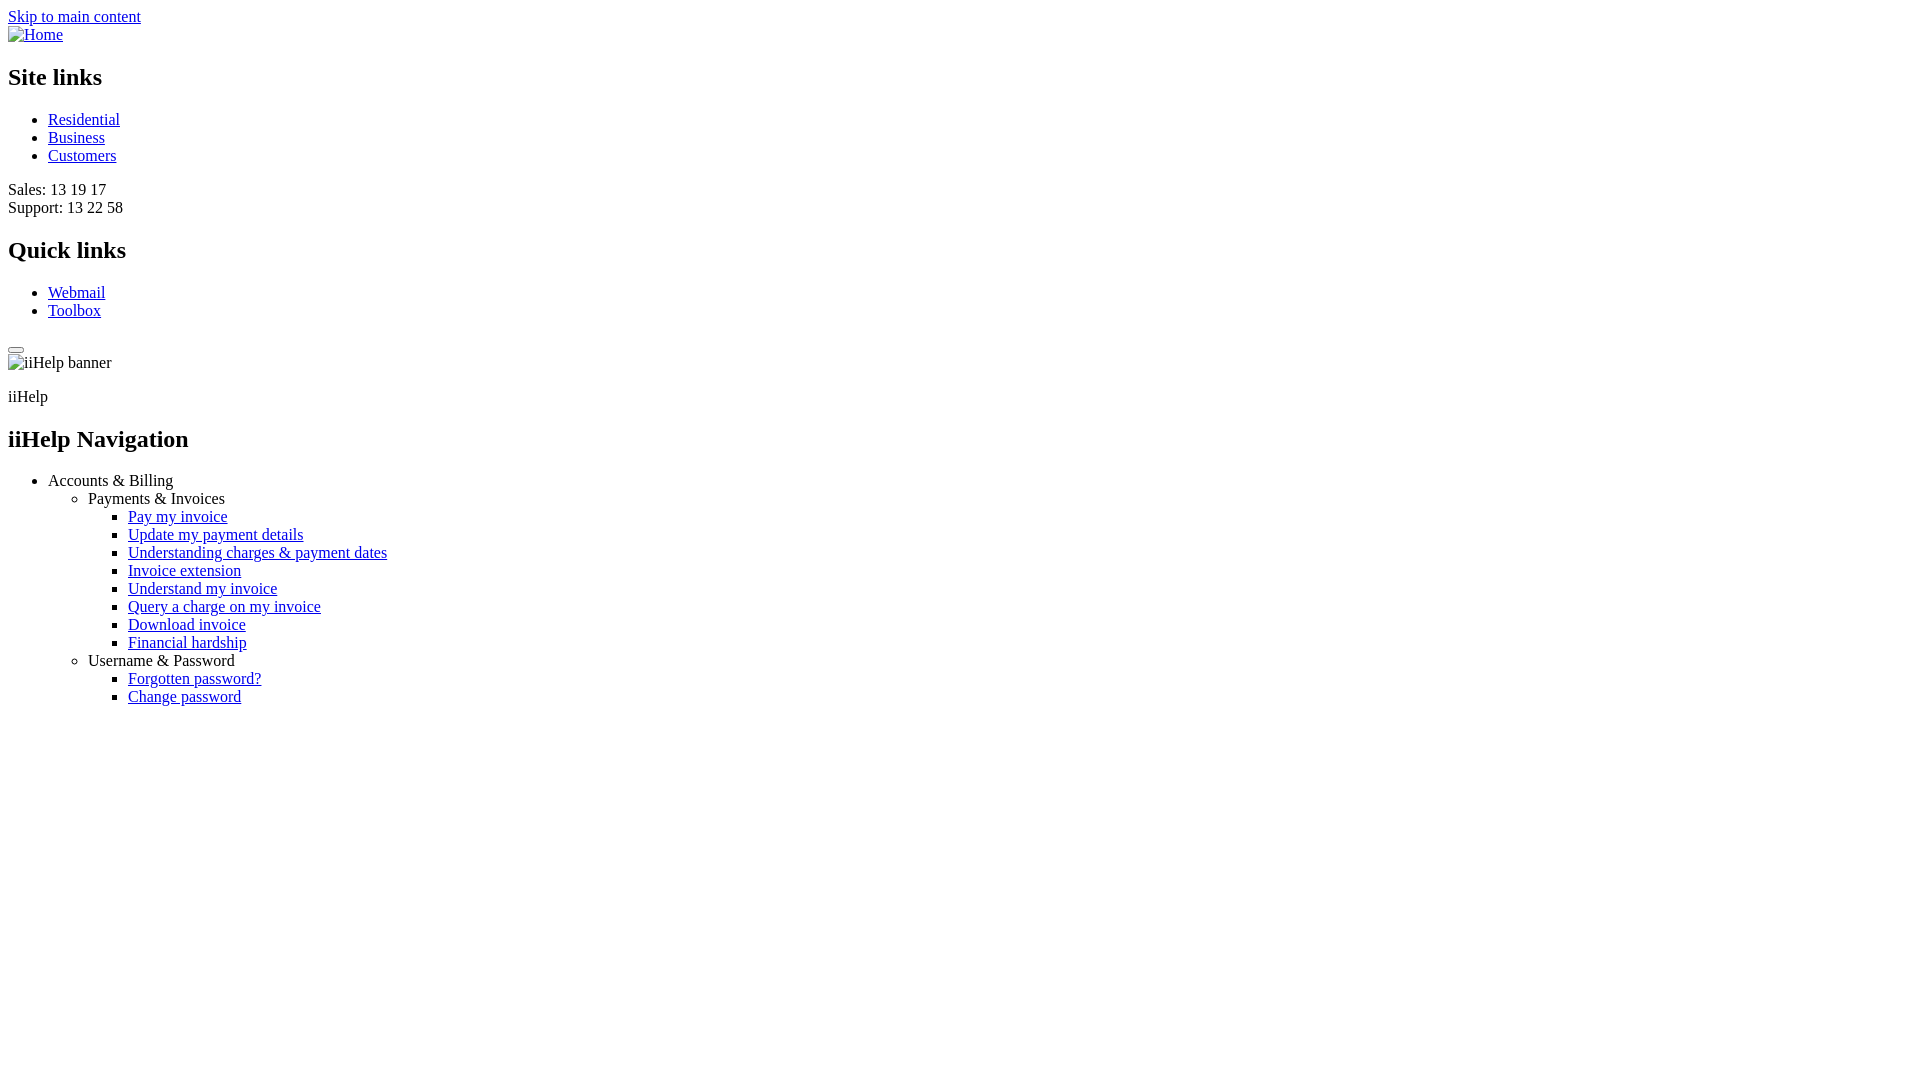 The height and width of the screenshot is (1080, 1920). What do you see at coordinates (74, 310) in the screenshot?
I see `Toolbox` at bounding box center [74, 310].